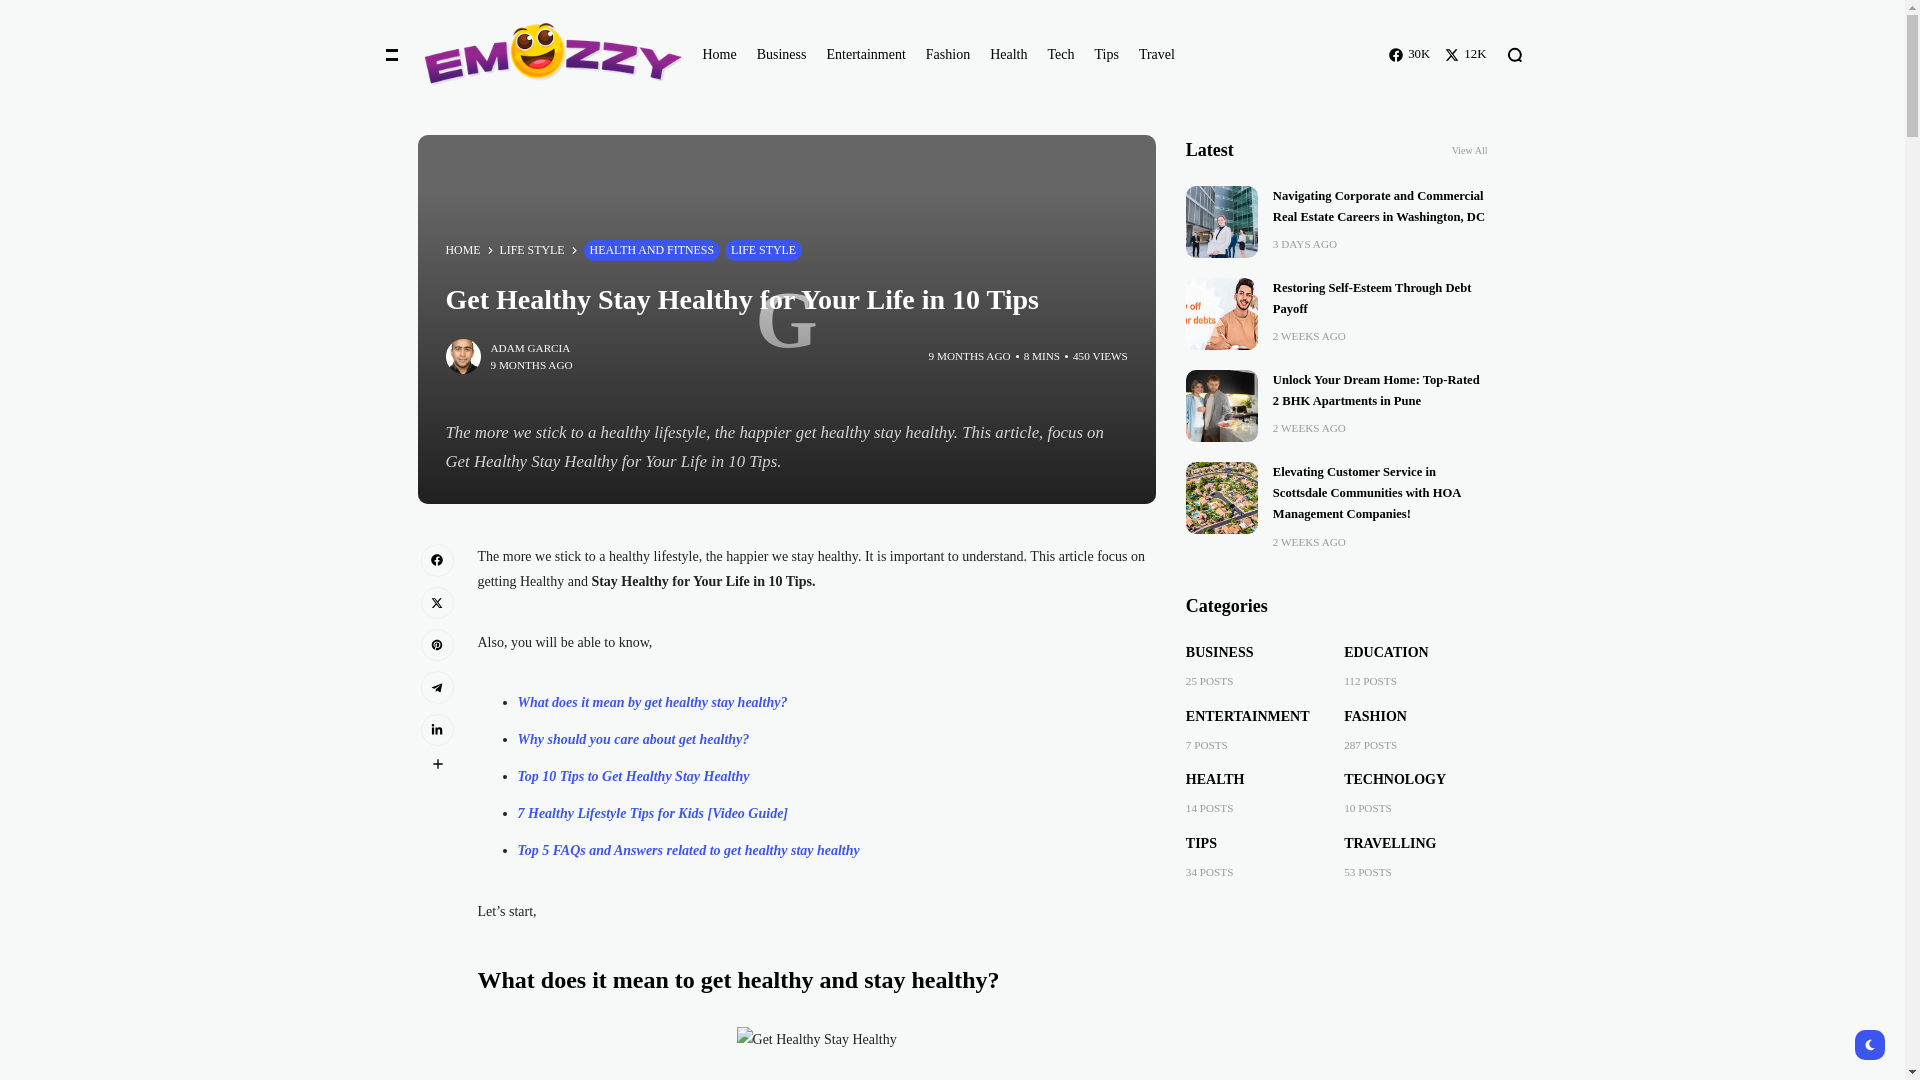 This screenshot has width=1920, height=1080. I want to click on Posts by Adam Garcia, so click(530, 348).